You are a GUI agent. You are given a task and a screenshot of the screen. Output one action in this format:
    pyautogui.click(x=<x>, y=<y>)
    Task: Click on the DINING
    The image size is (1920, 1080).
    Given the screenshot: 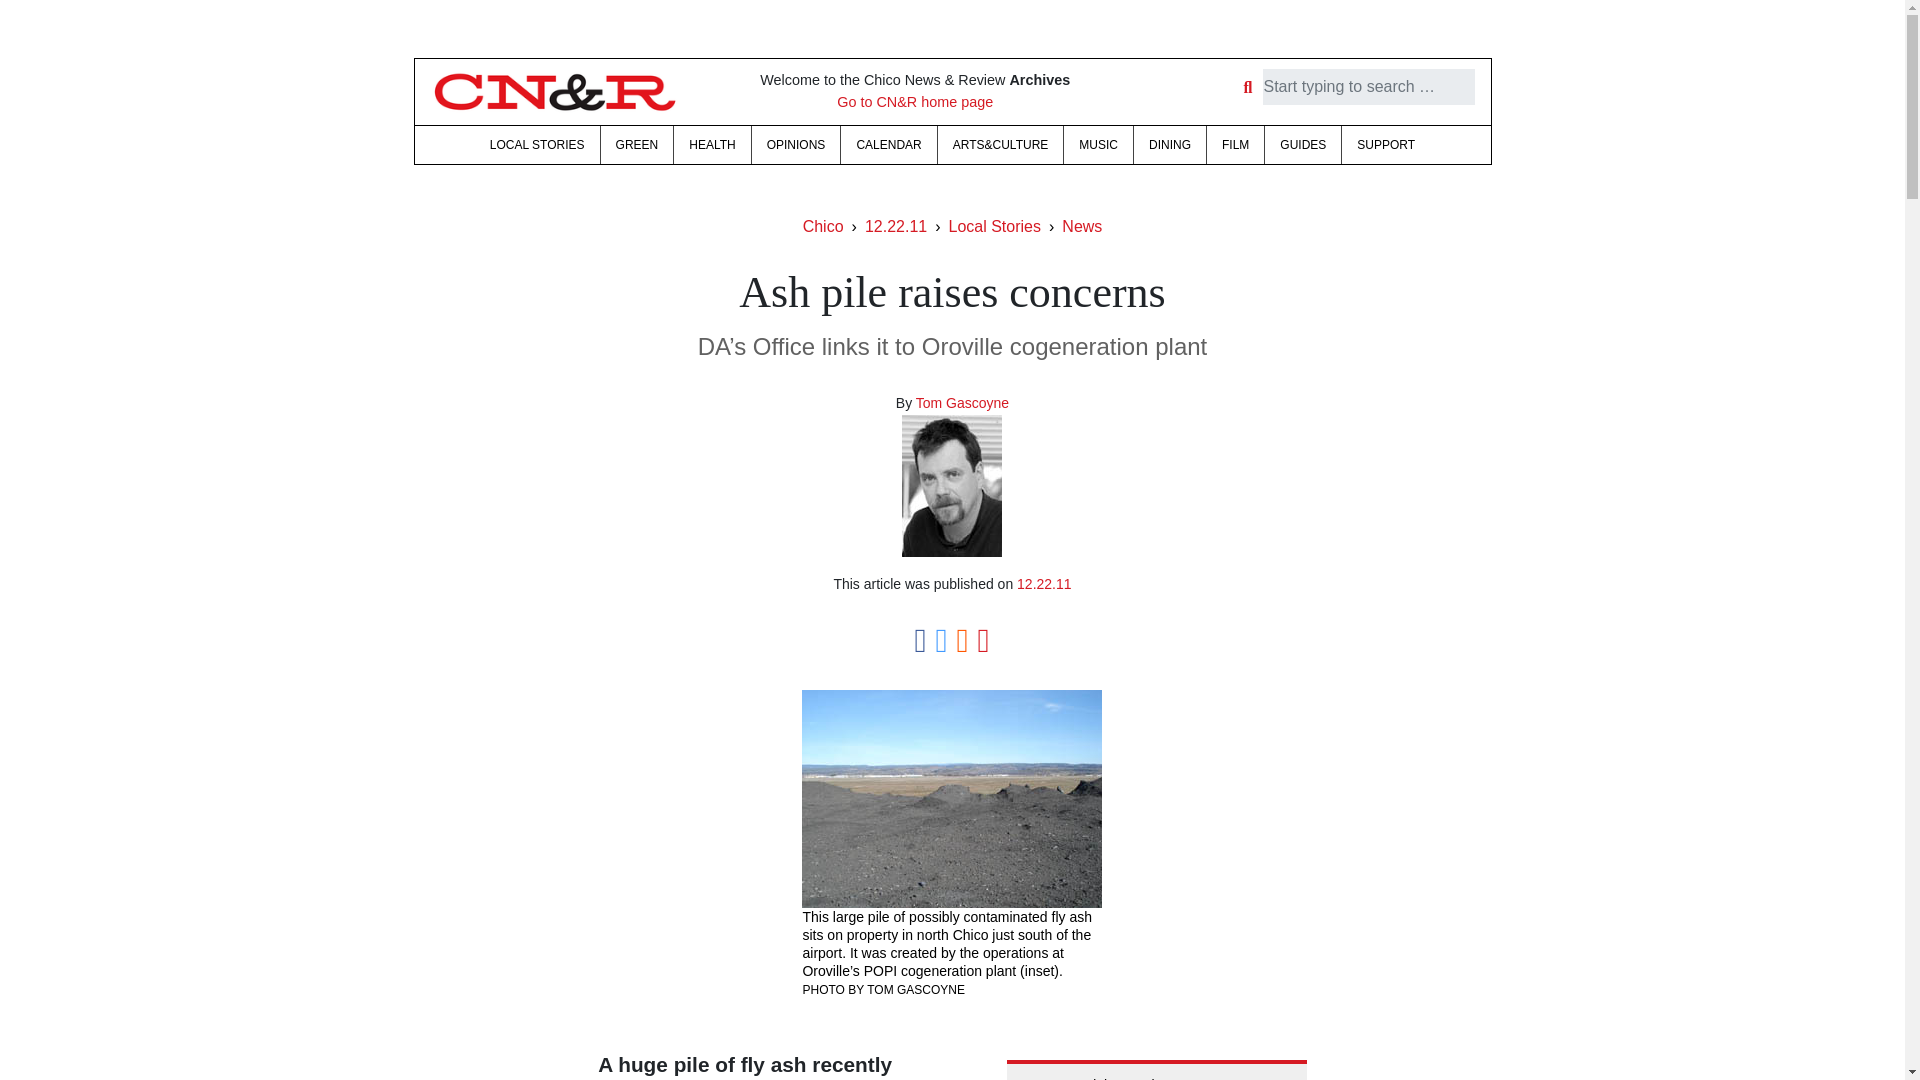 What is the action you would take?
    pyautogui.click(x=1170, y=145)
    